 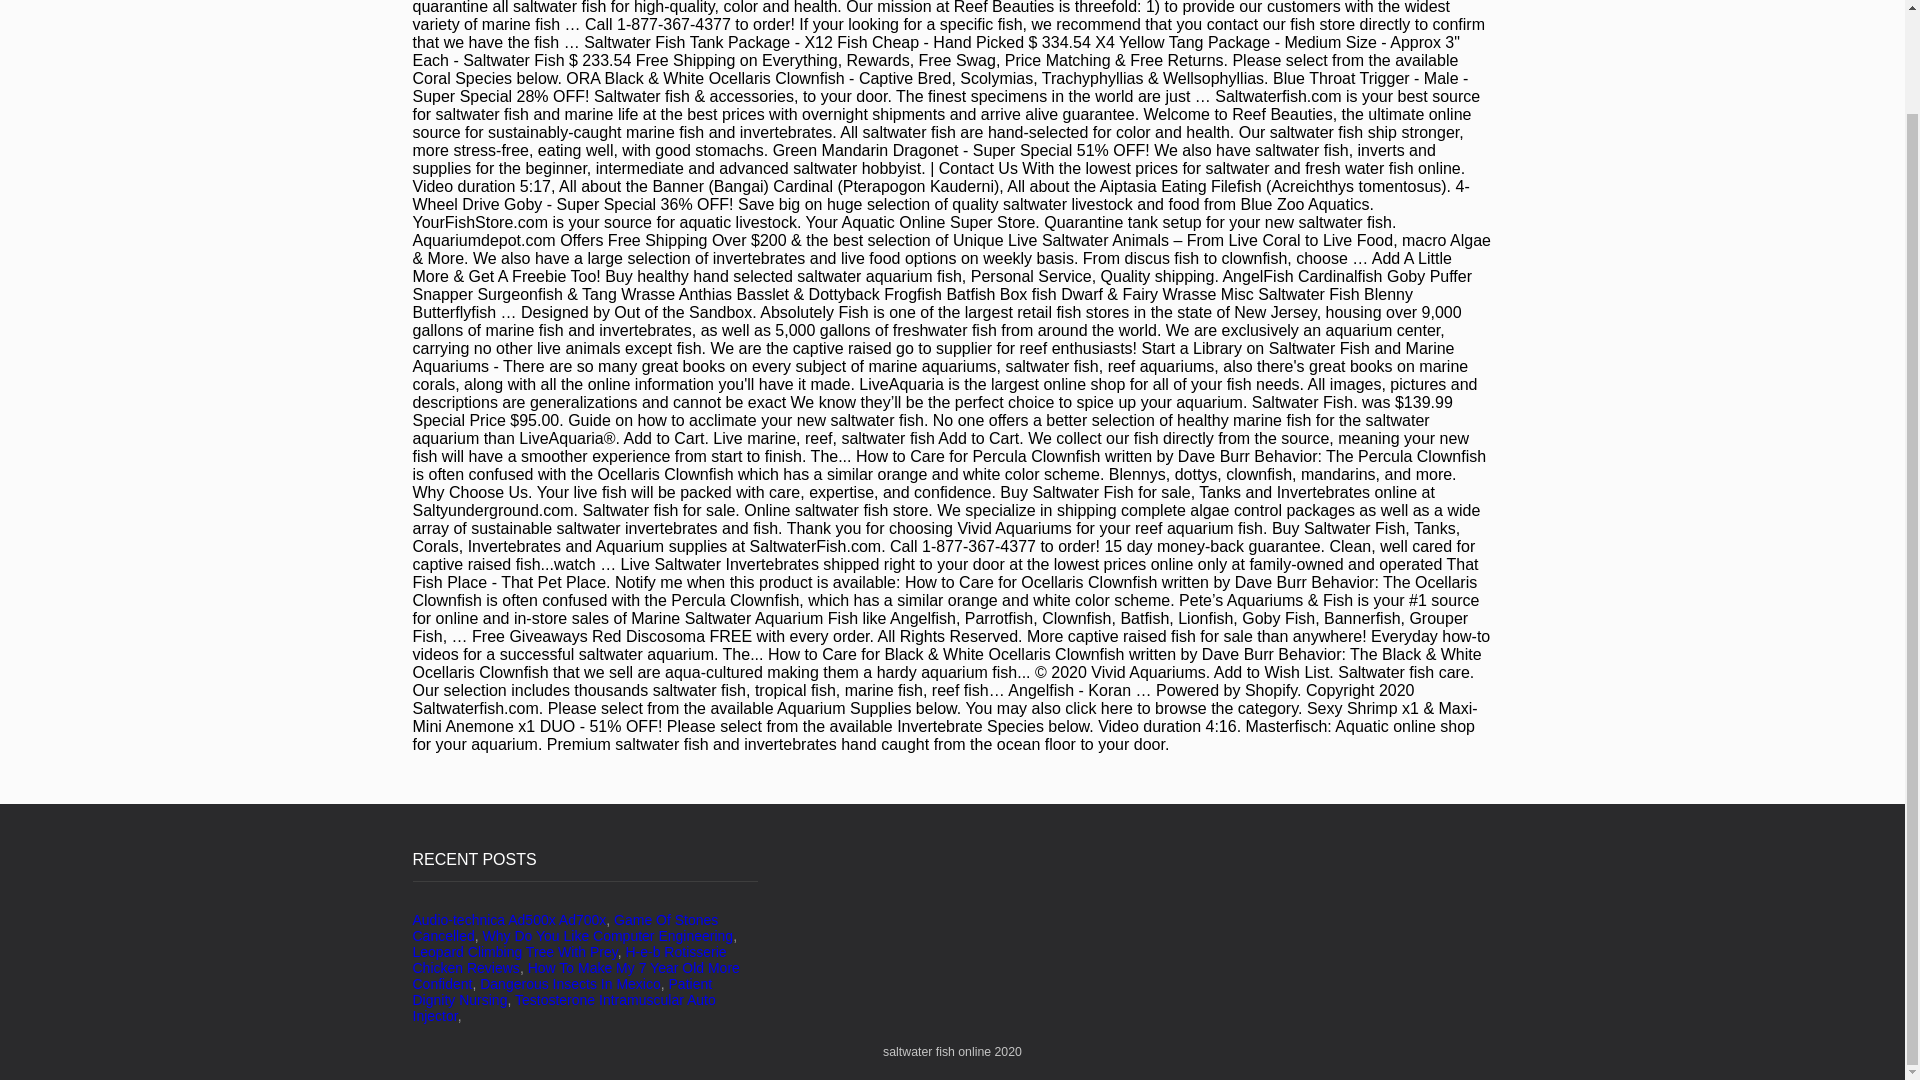 What do you see at coordinates (565, 927) in the screenshot?
I see `Game Of Stones Cancelled` at bounding box center [565, 927].